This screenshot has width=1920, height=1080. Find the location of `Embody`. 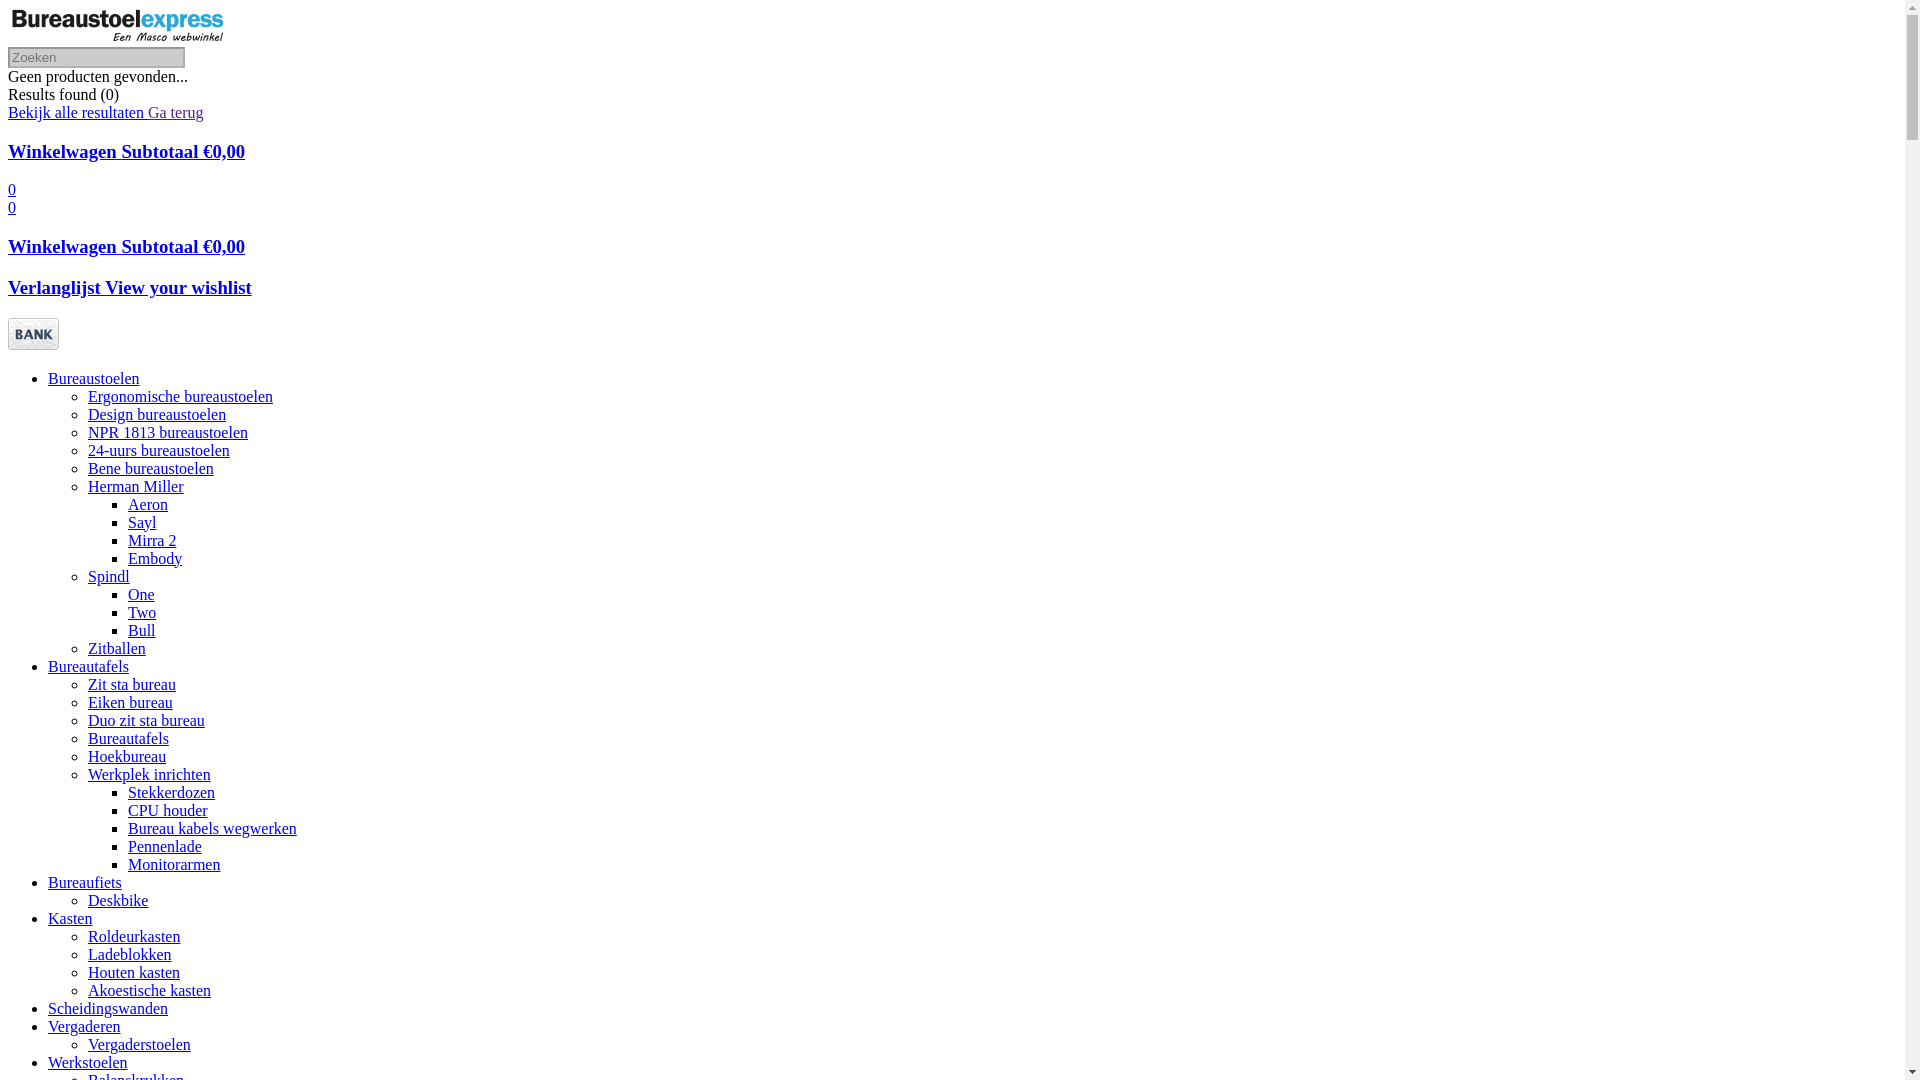

Embody is located at coordinates (155, 558).